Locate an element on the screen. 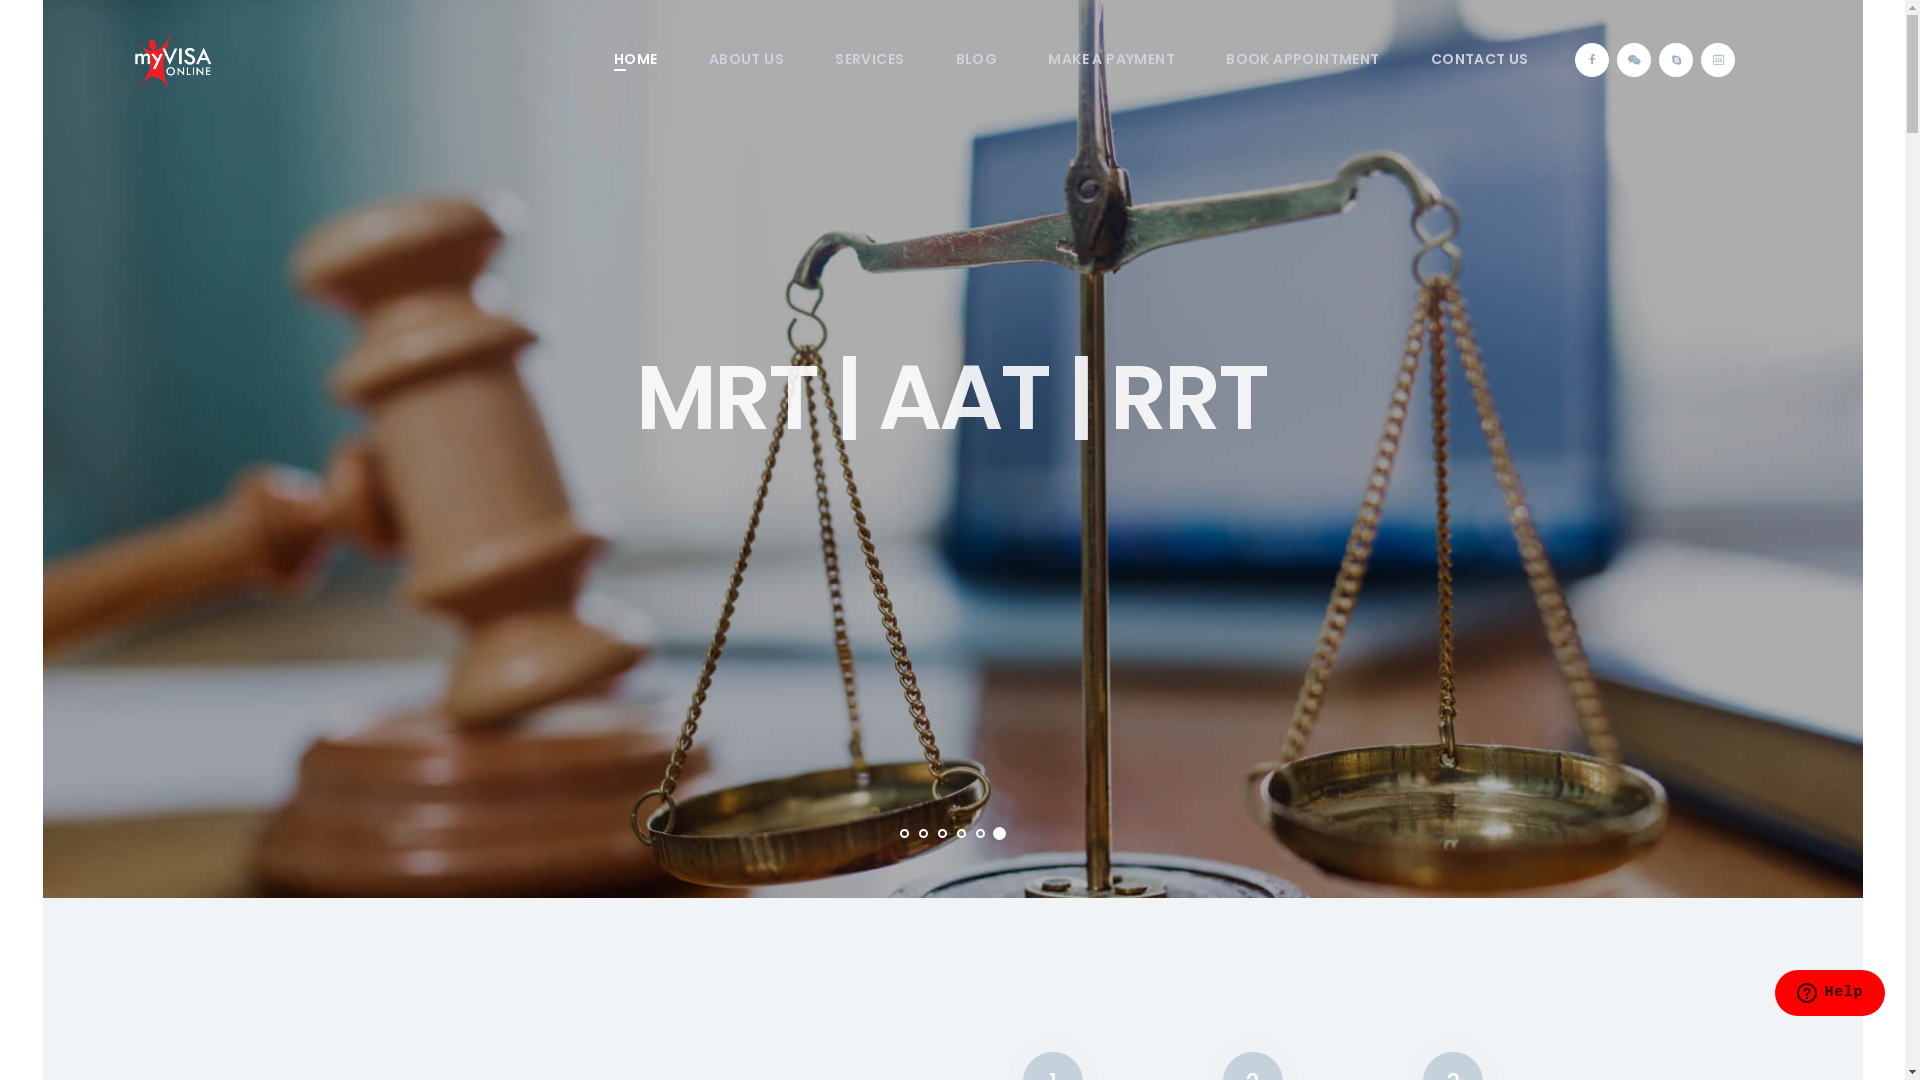 Image resolution: width=1920 pixels, height=1080 pixels. ABOUT US is located at coordinates (746, 60).